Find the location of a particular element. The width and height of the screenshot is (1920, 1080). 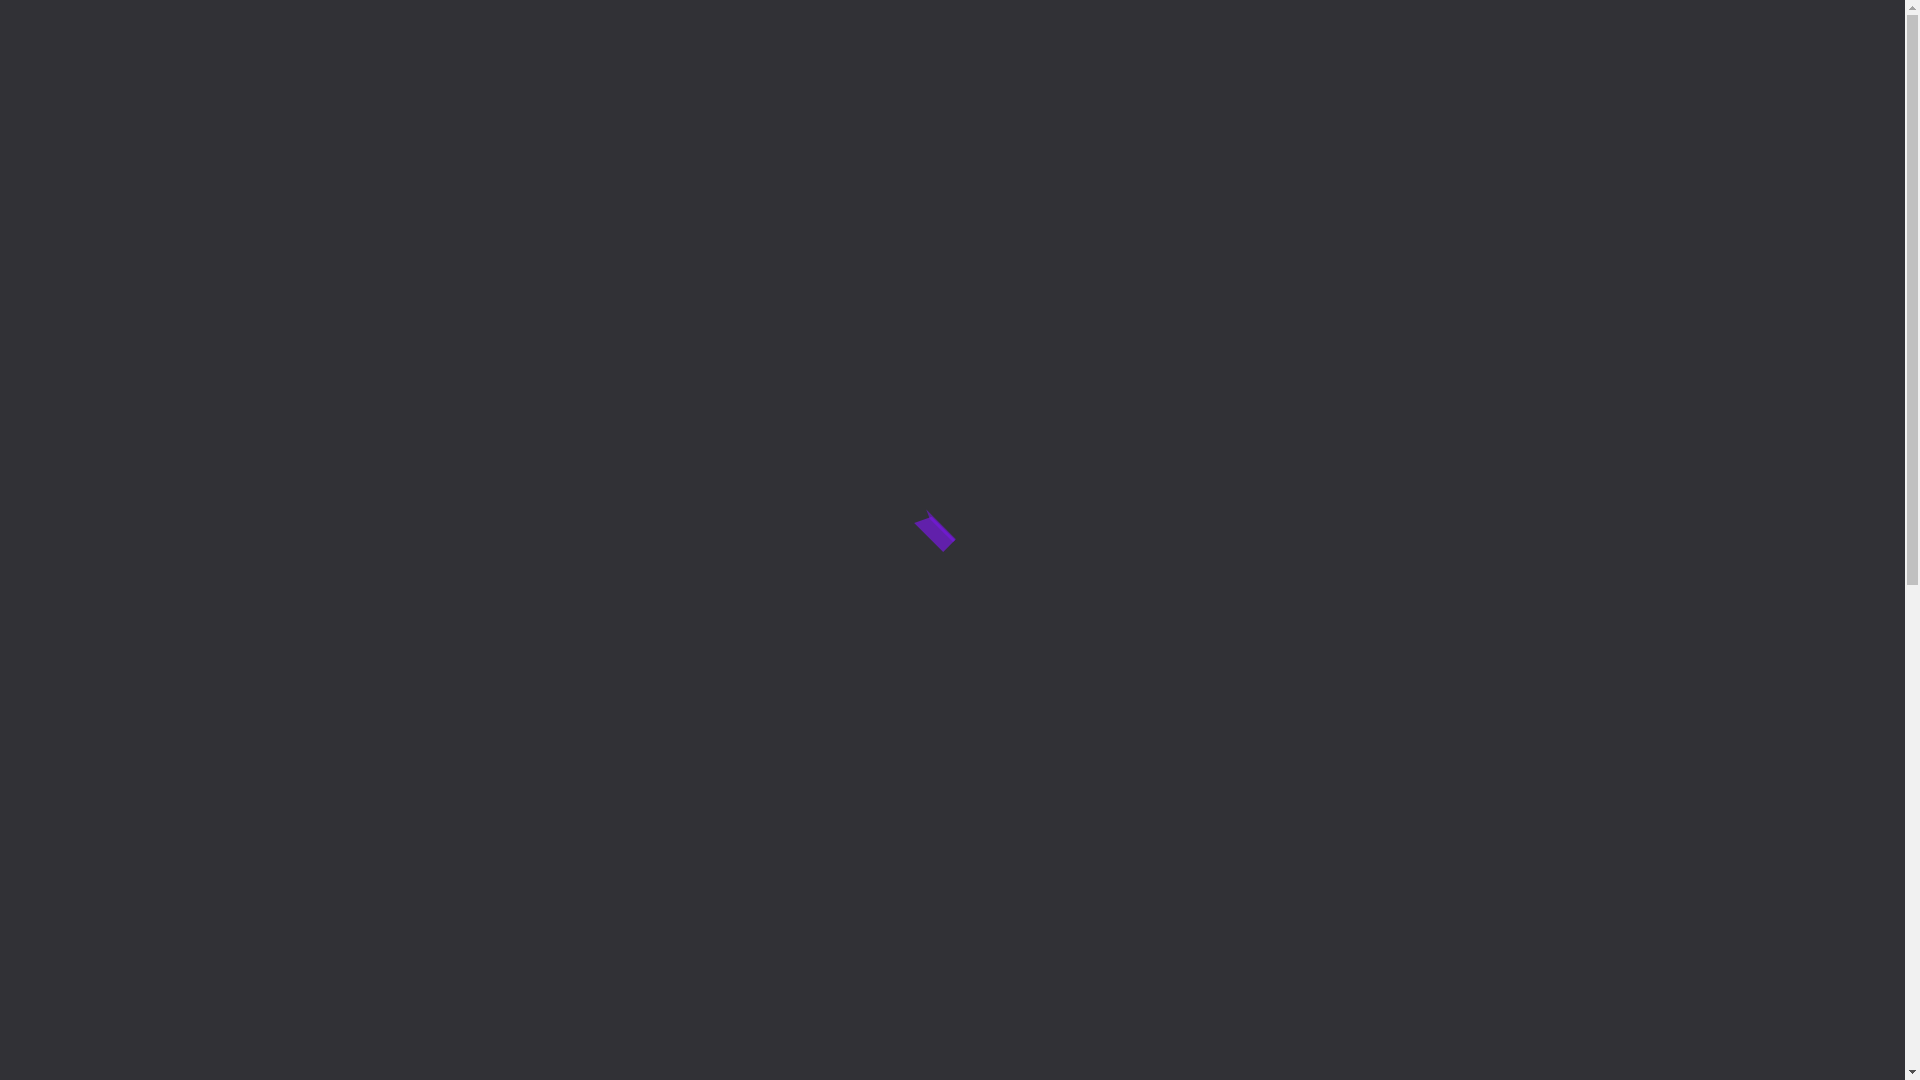

contact is located at coordinates (1415, 112).